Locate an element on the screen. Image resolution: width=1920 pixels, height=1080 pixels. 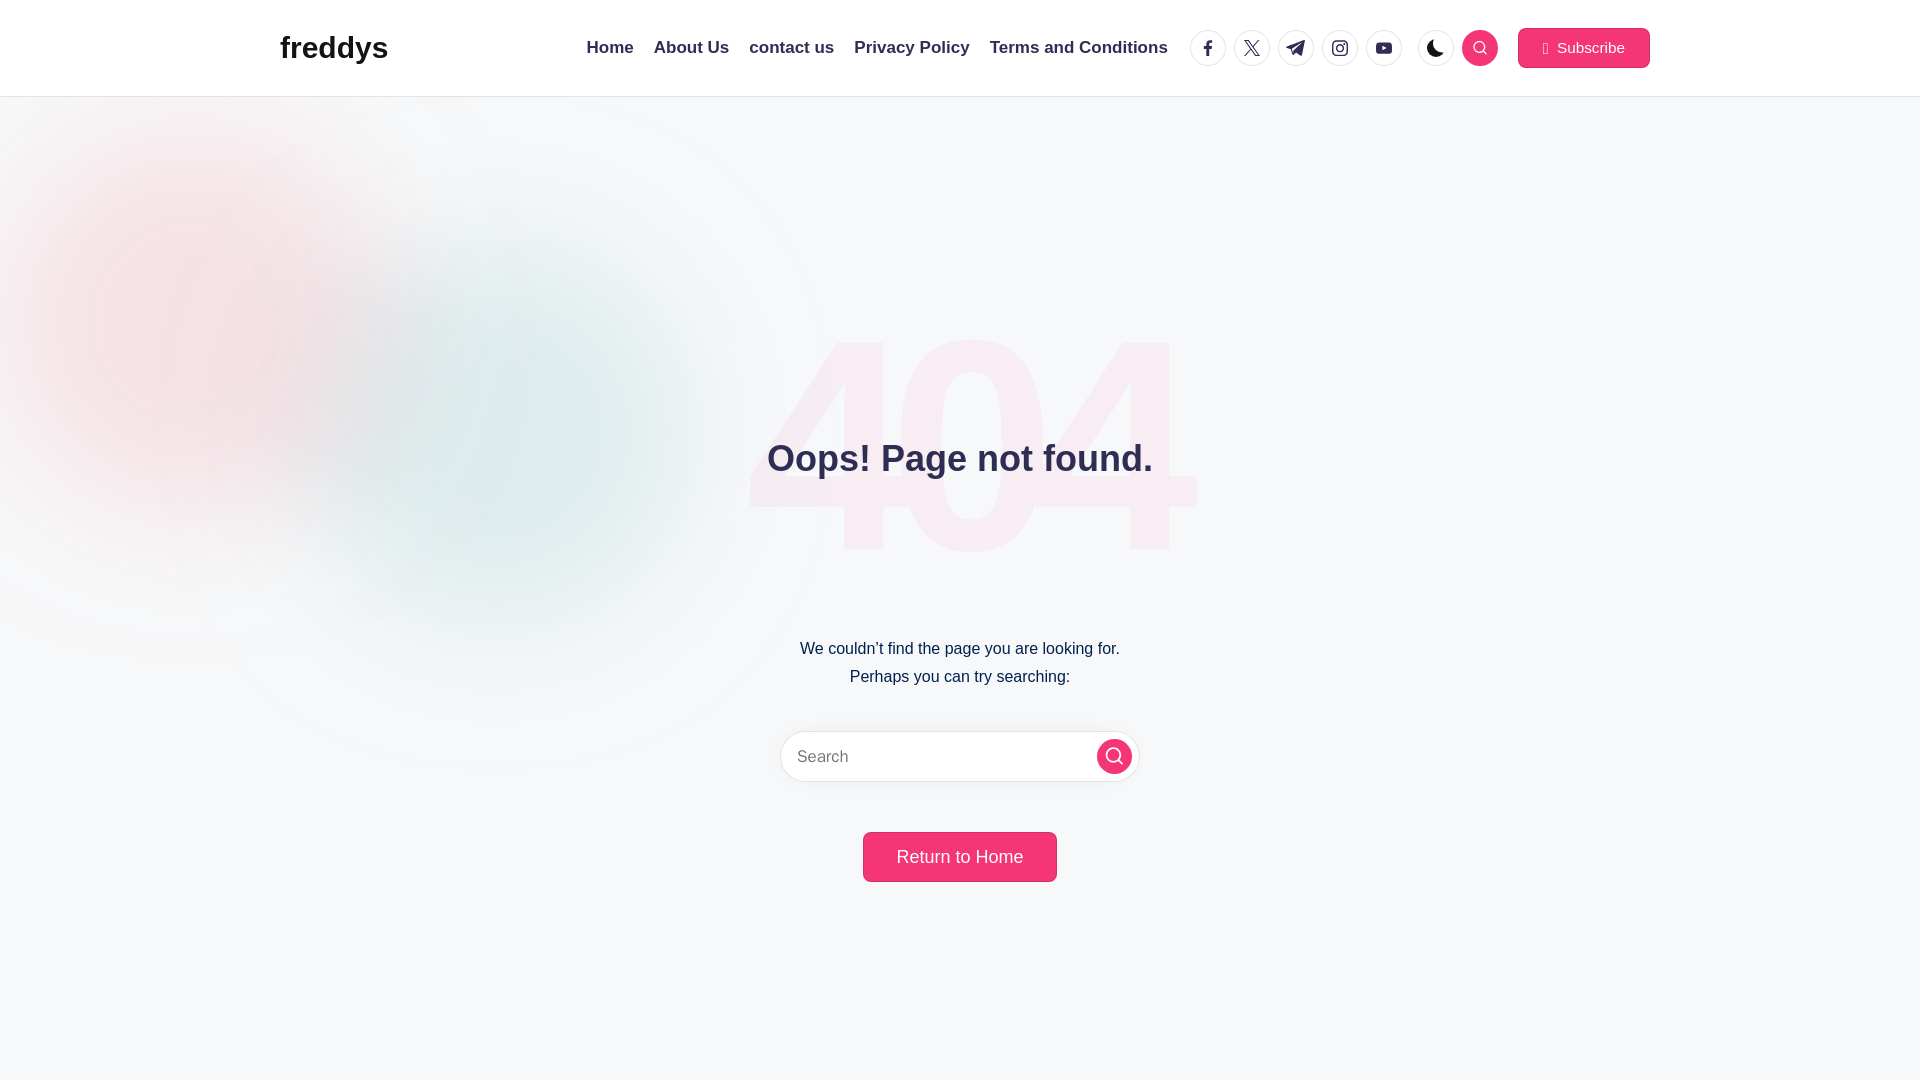
Subscribe is located at coordinates (1584, 48).